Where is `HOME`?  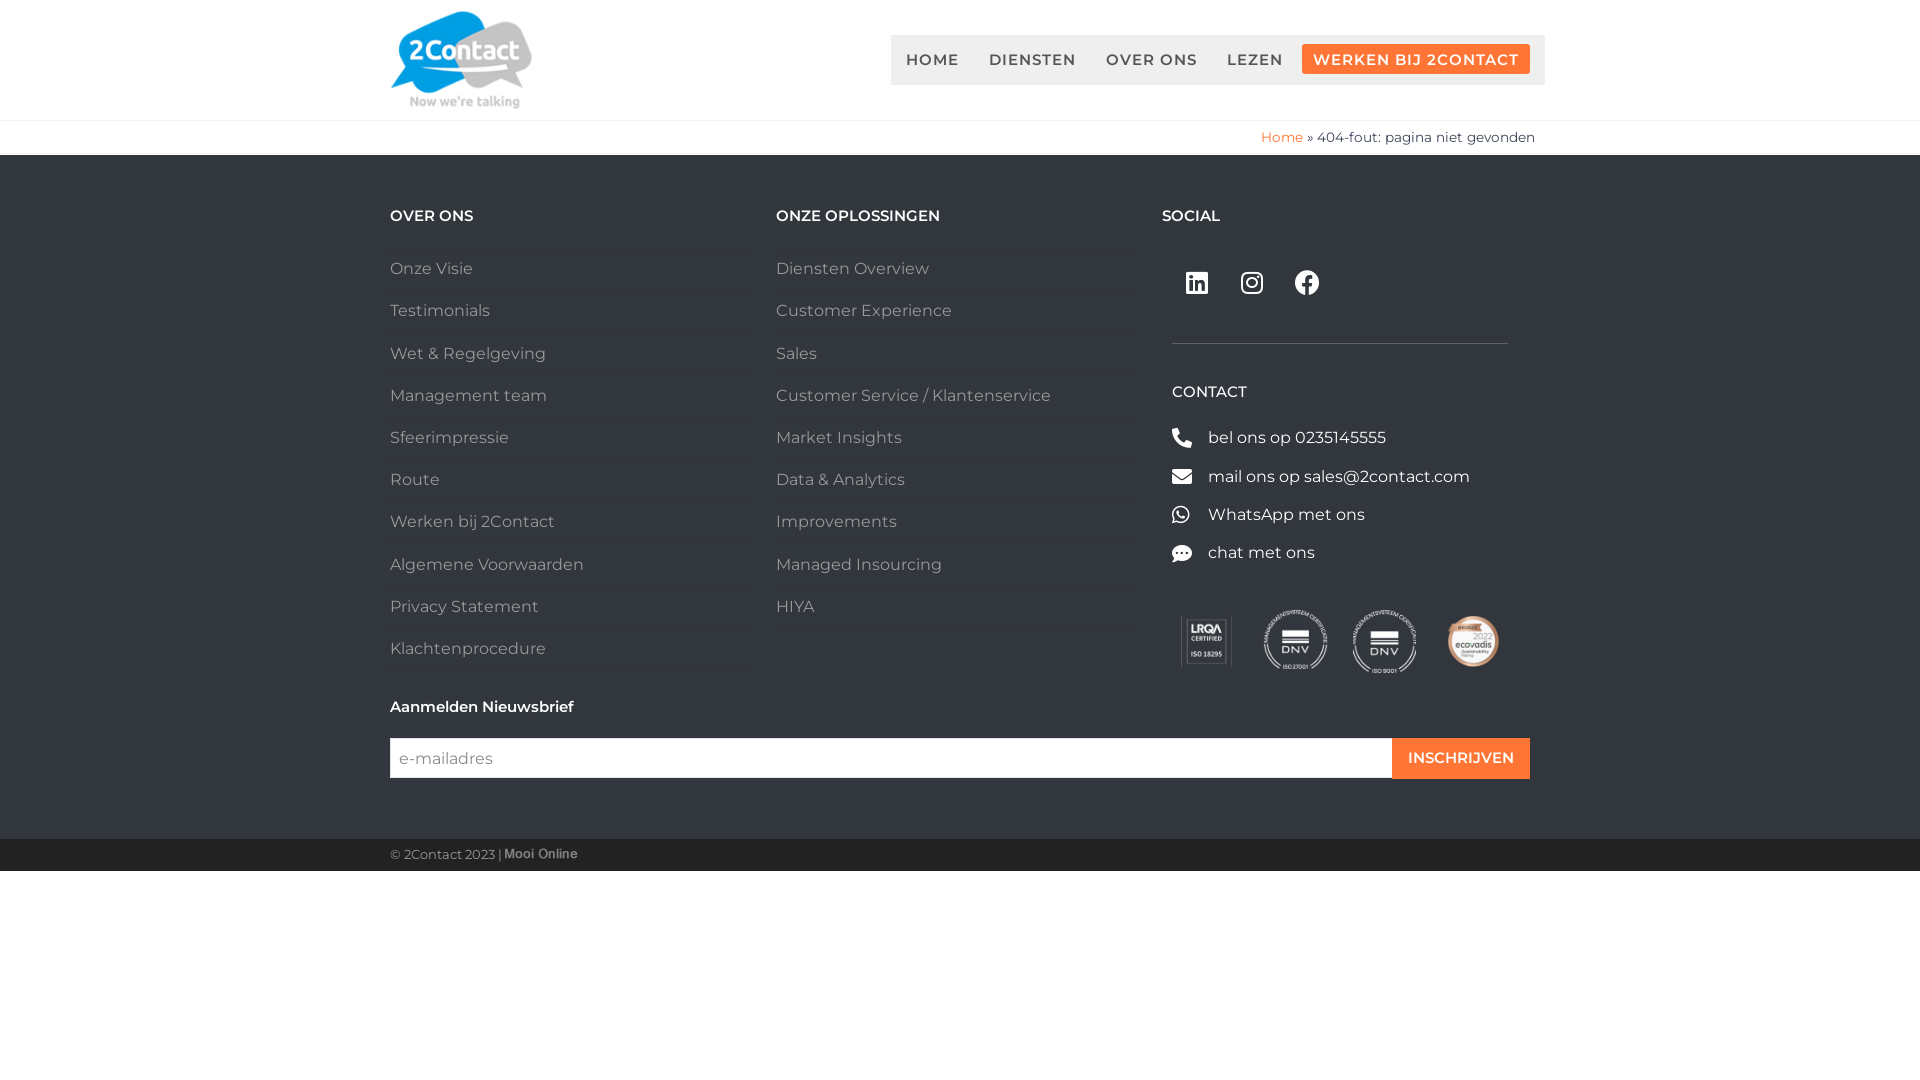 HOME is located at coordinates (932, 60).